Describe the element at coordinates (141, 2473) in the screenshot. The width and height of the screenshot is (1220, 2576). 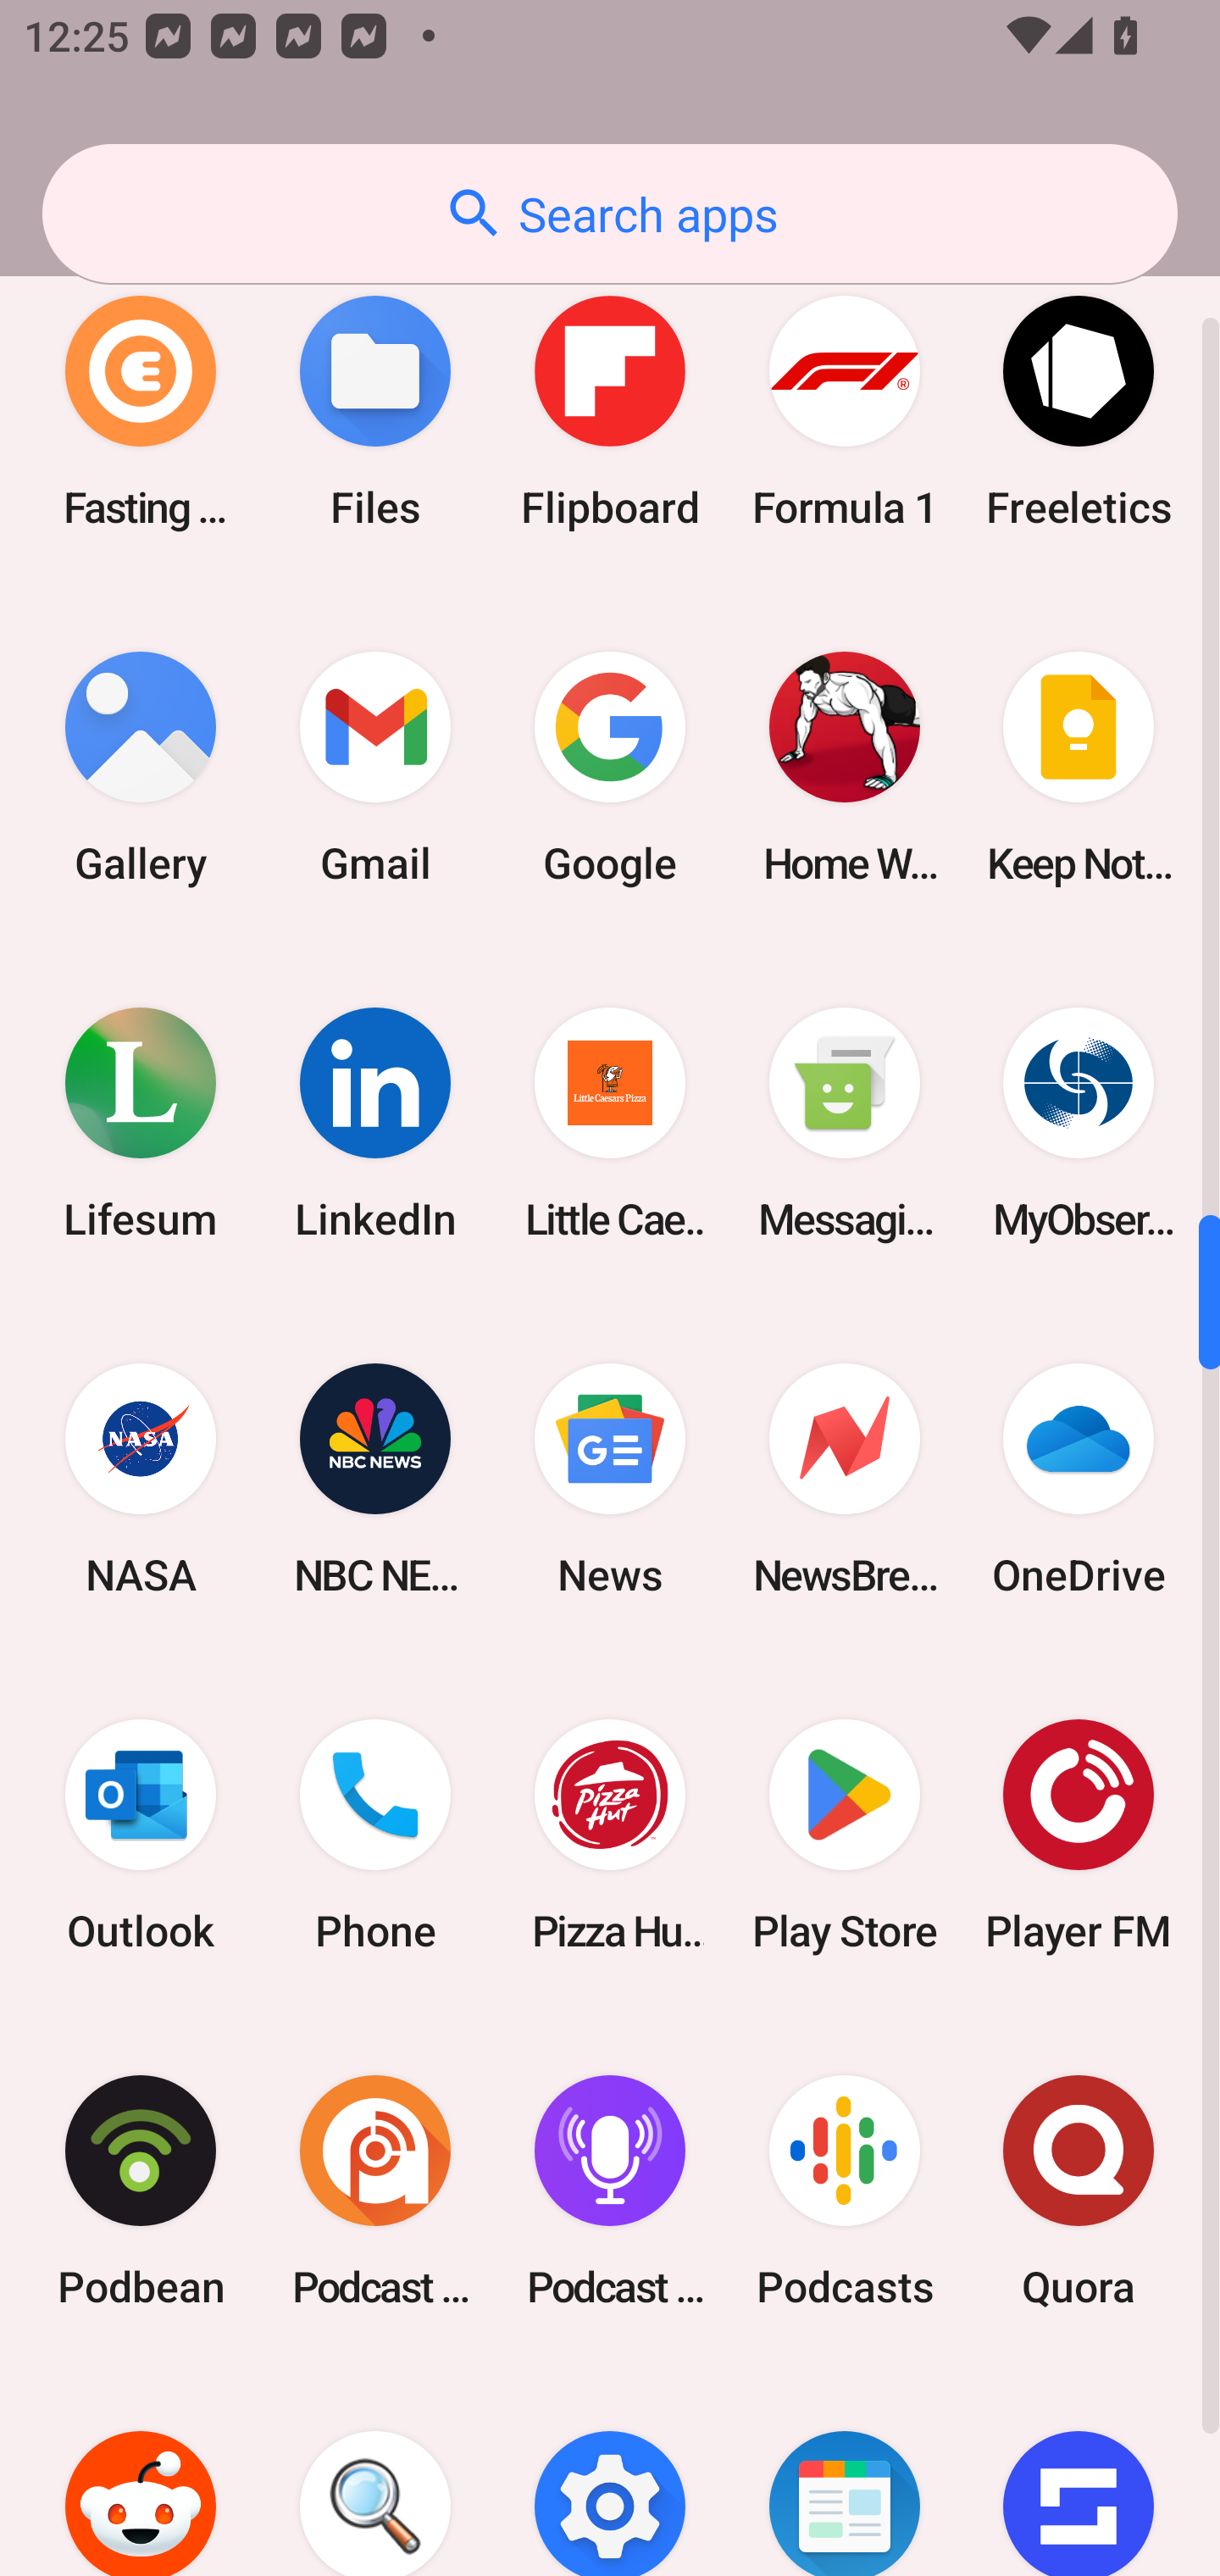
I see `Reddit` at that location.